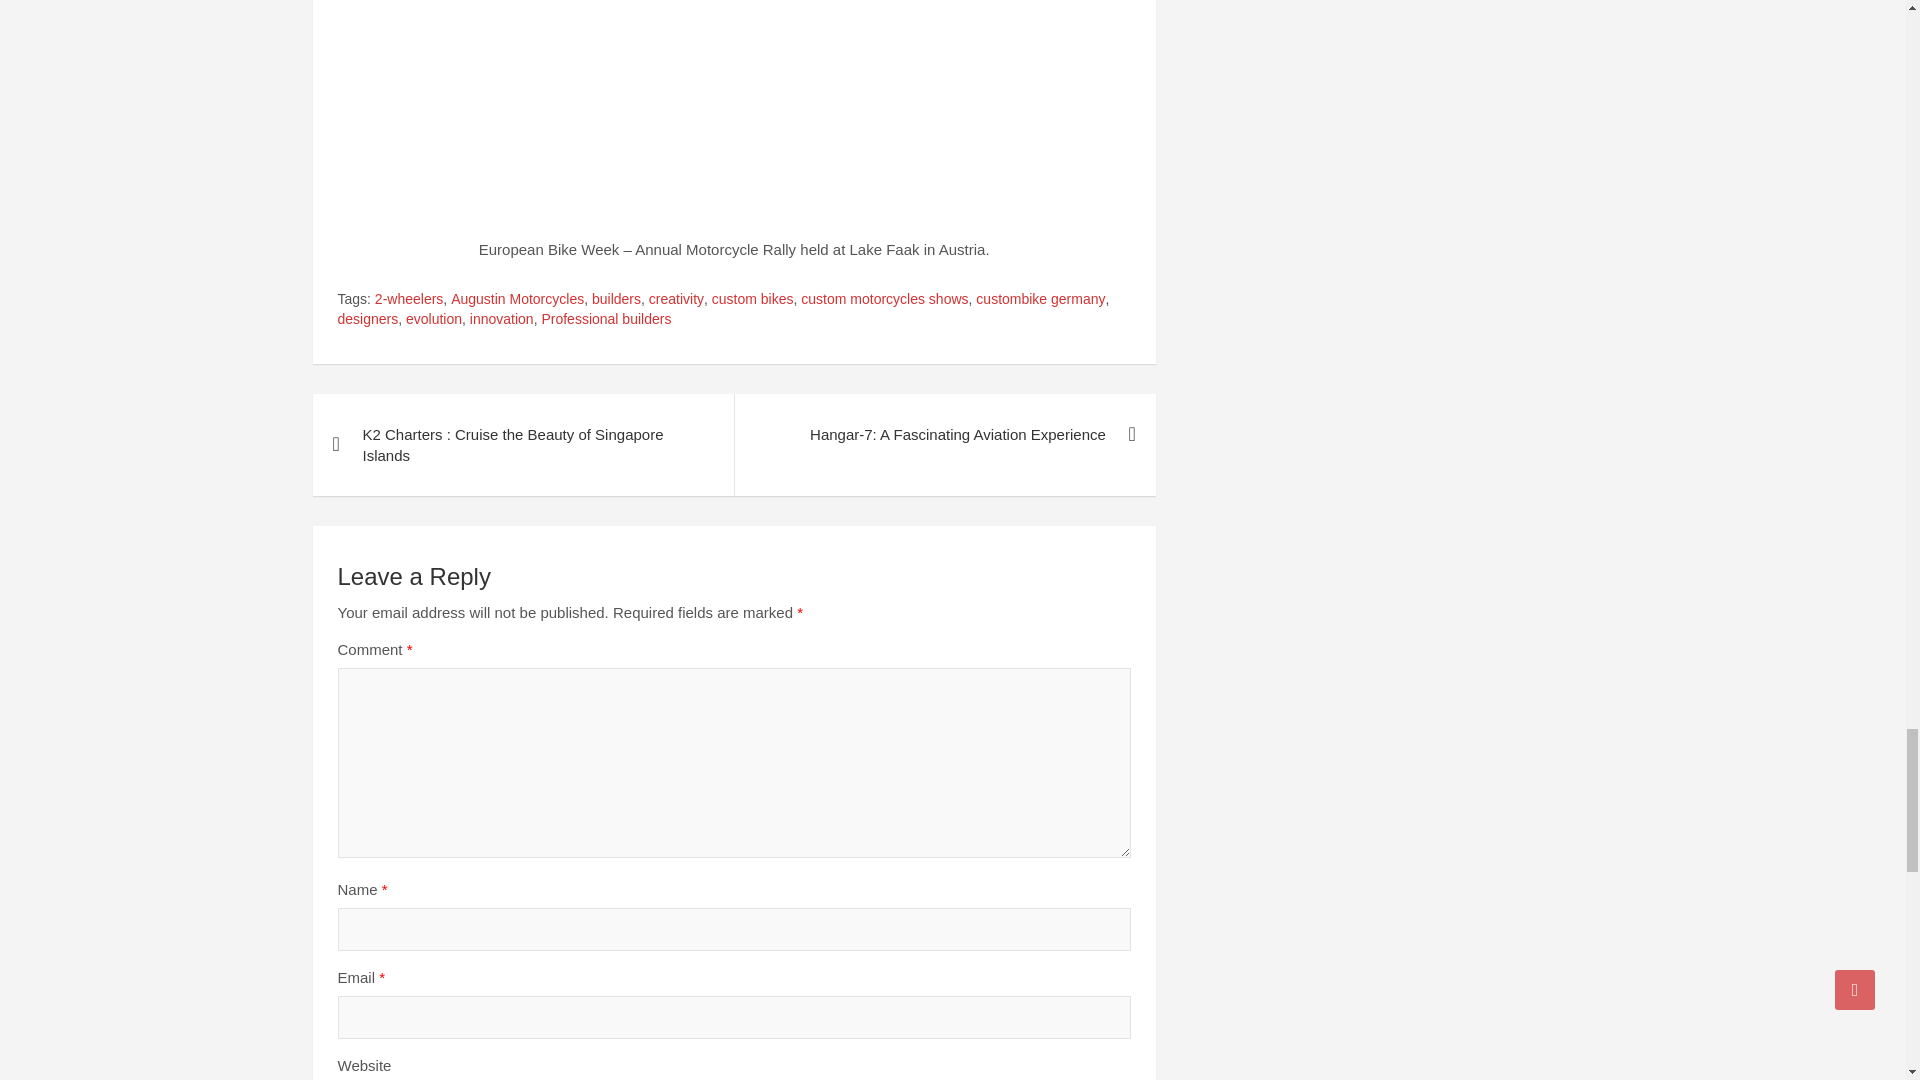  Describe the element at coordinates (616, 300) in the screenshot. I see `builders` at that location.